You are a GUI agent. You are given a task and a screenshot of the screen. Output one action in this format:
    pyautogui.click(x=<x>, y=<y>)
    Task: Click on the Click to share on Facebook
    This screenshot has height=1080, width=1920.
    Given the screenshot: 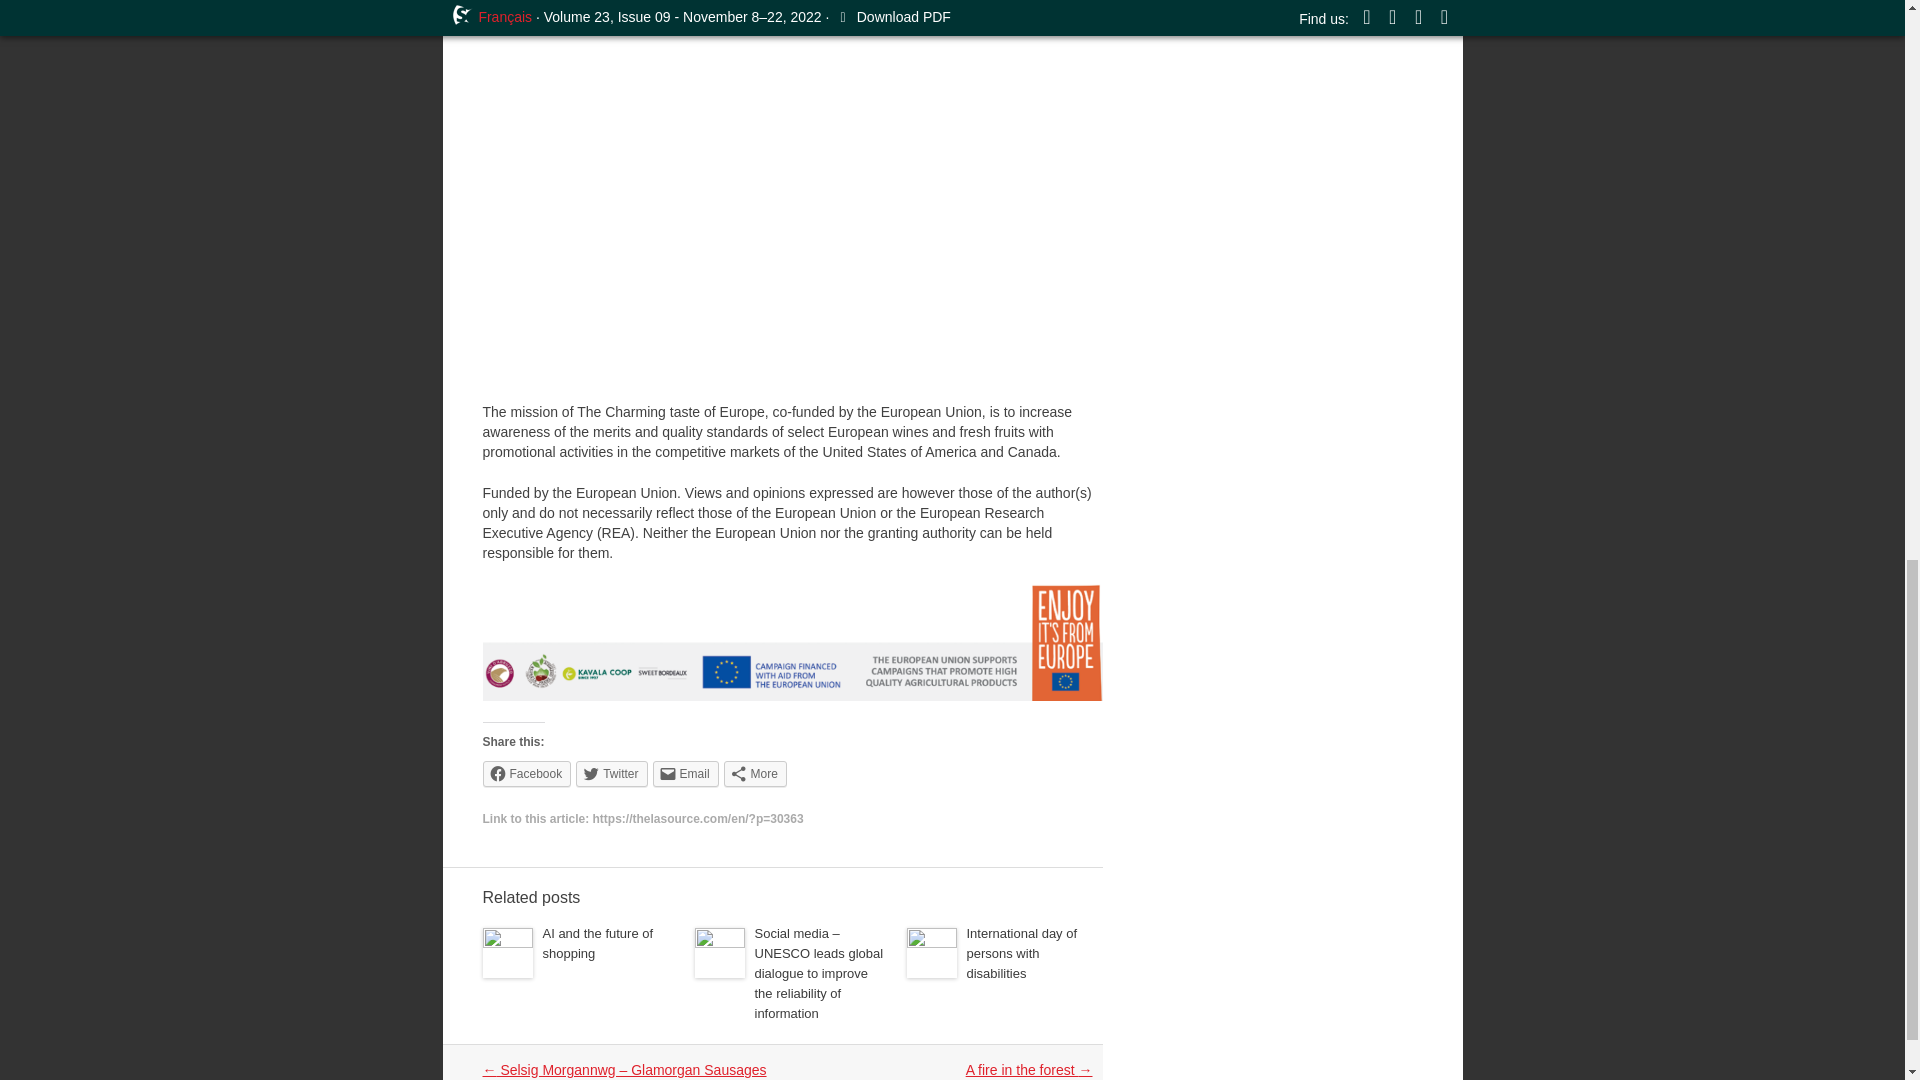 What is the action you would take?
    pyautogui.click(x=526, y=774)
    